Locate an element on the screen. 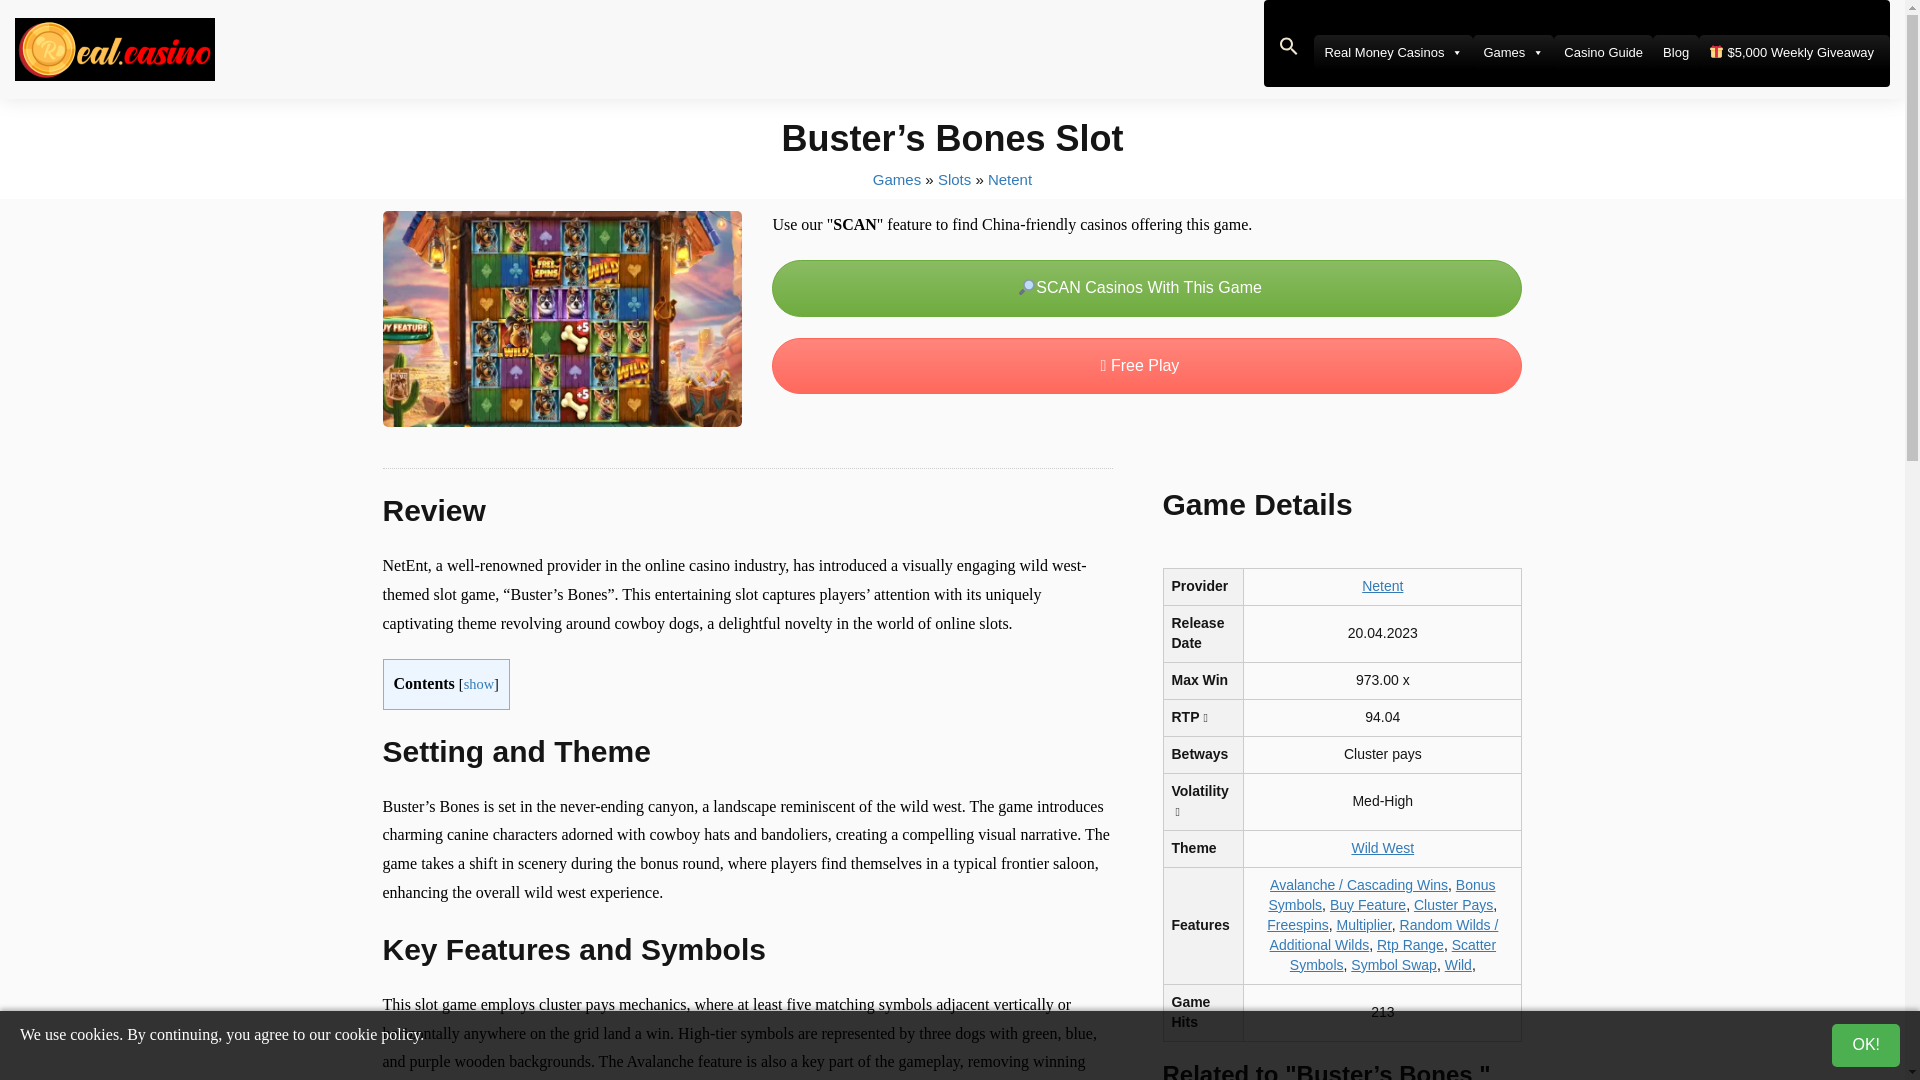  Games is located at coordinates (1512, 52).